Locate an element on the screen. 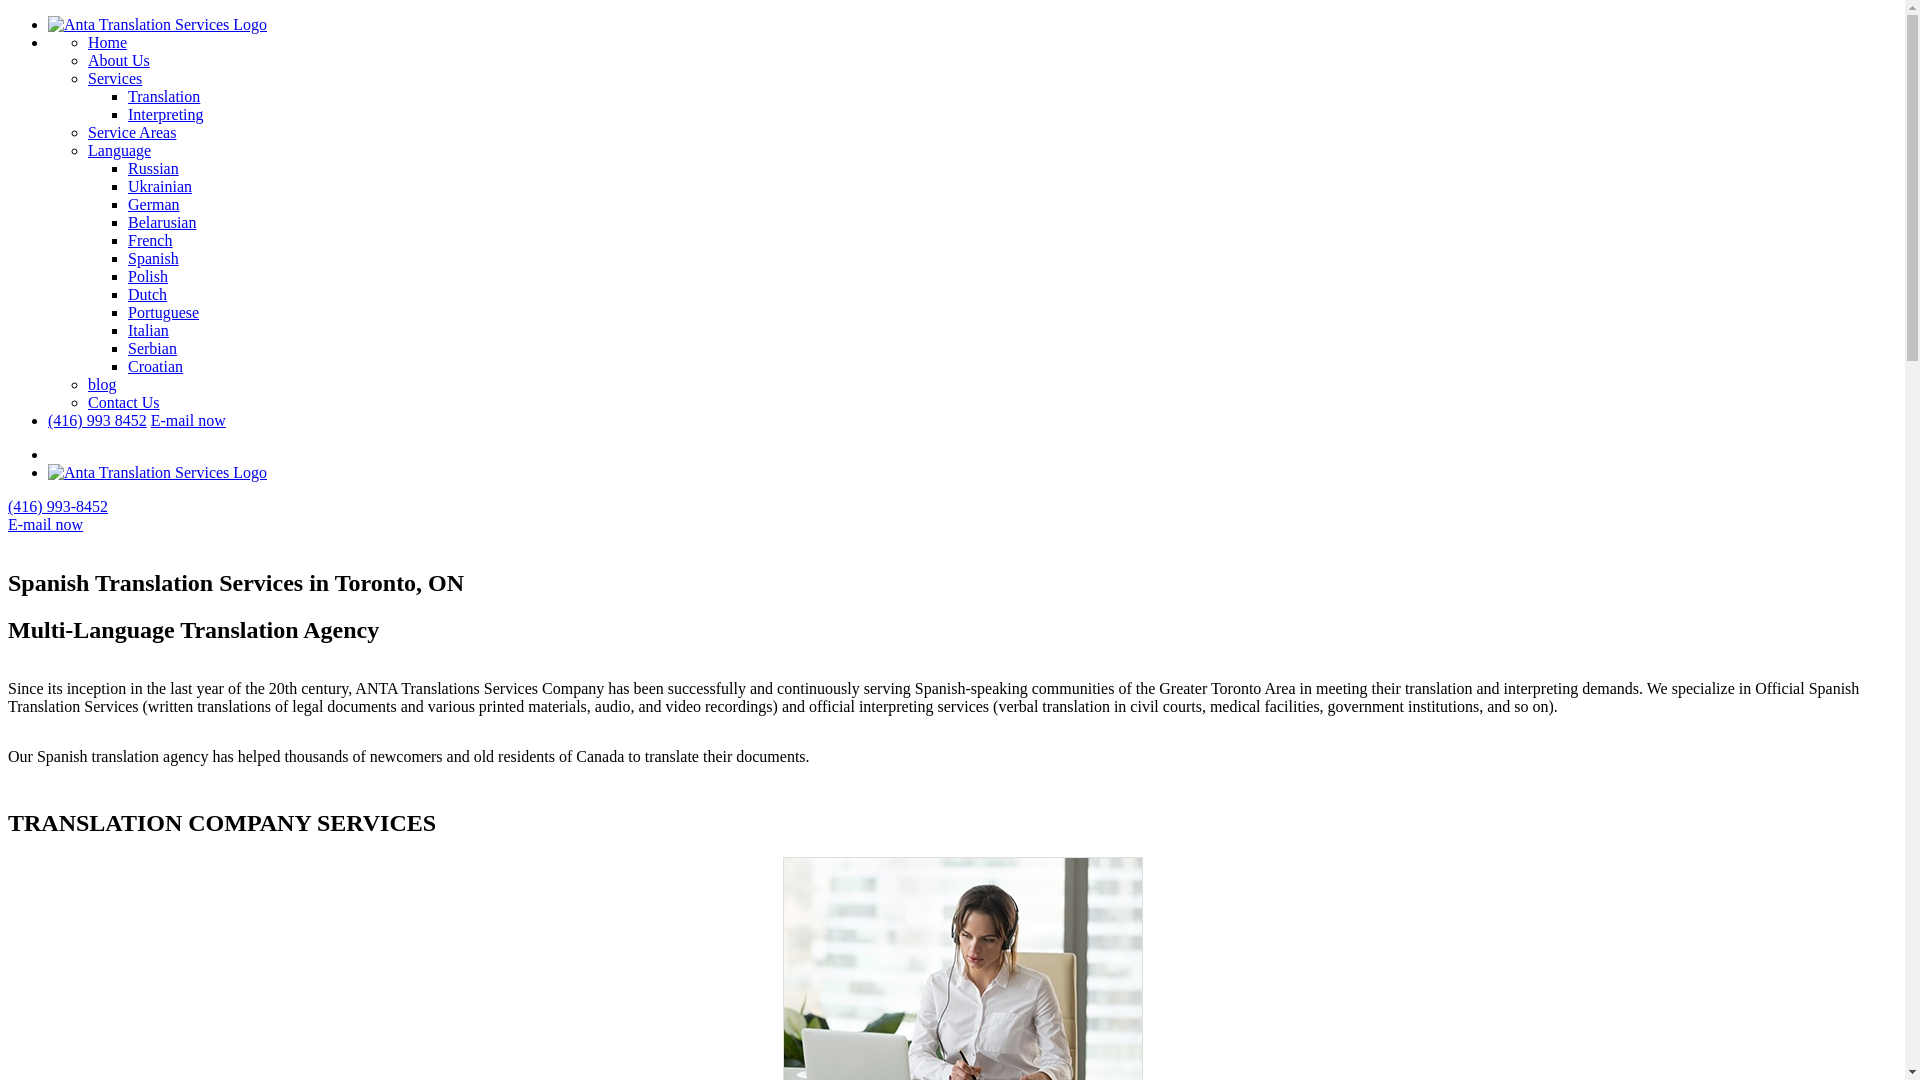 Image resolution: width=1920 pixels, height=1080 pixels. French is located at coordinates (150, 240).